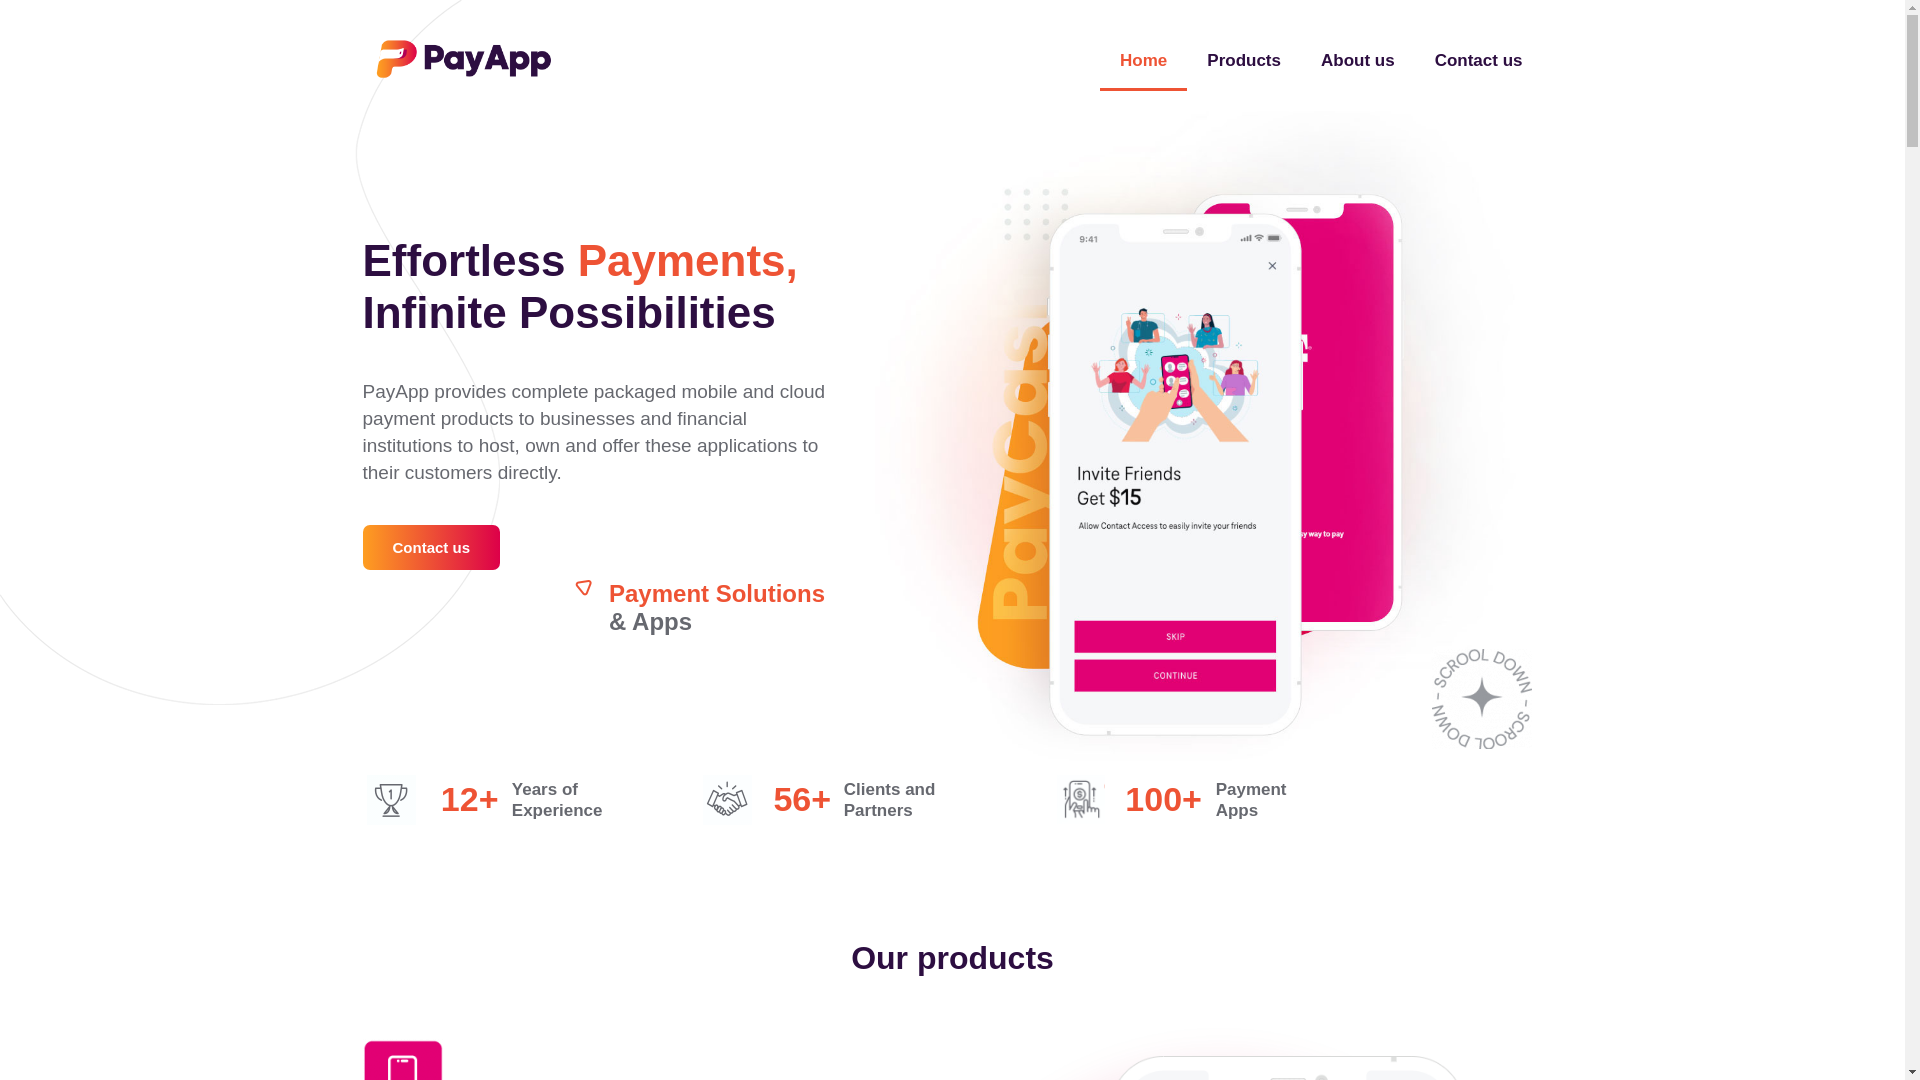 This screenshot has width=1920, height=1080. Describe the element at coordinates (1244, 60) in the screenshot. I see `Products` at that location.